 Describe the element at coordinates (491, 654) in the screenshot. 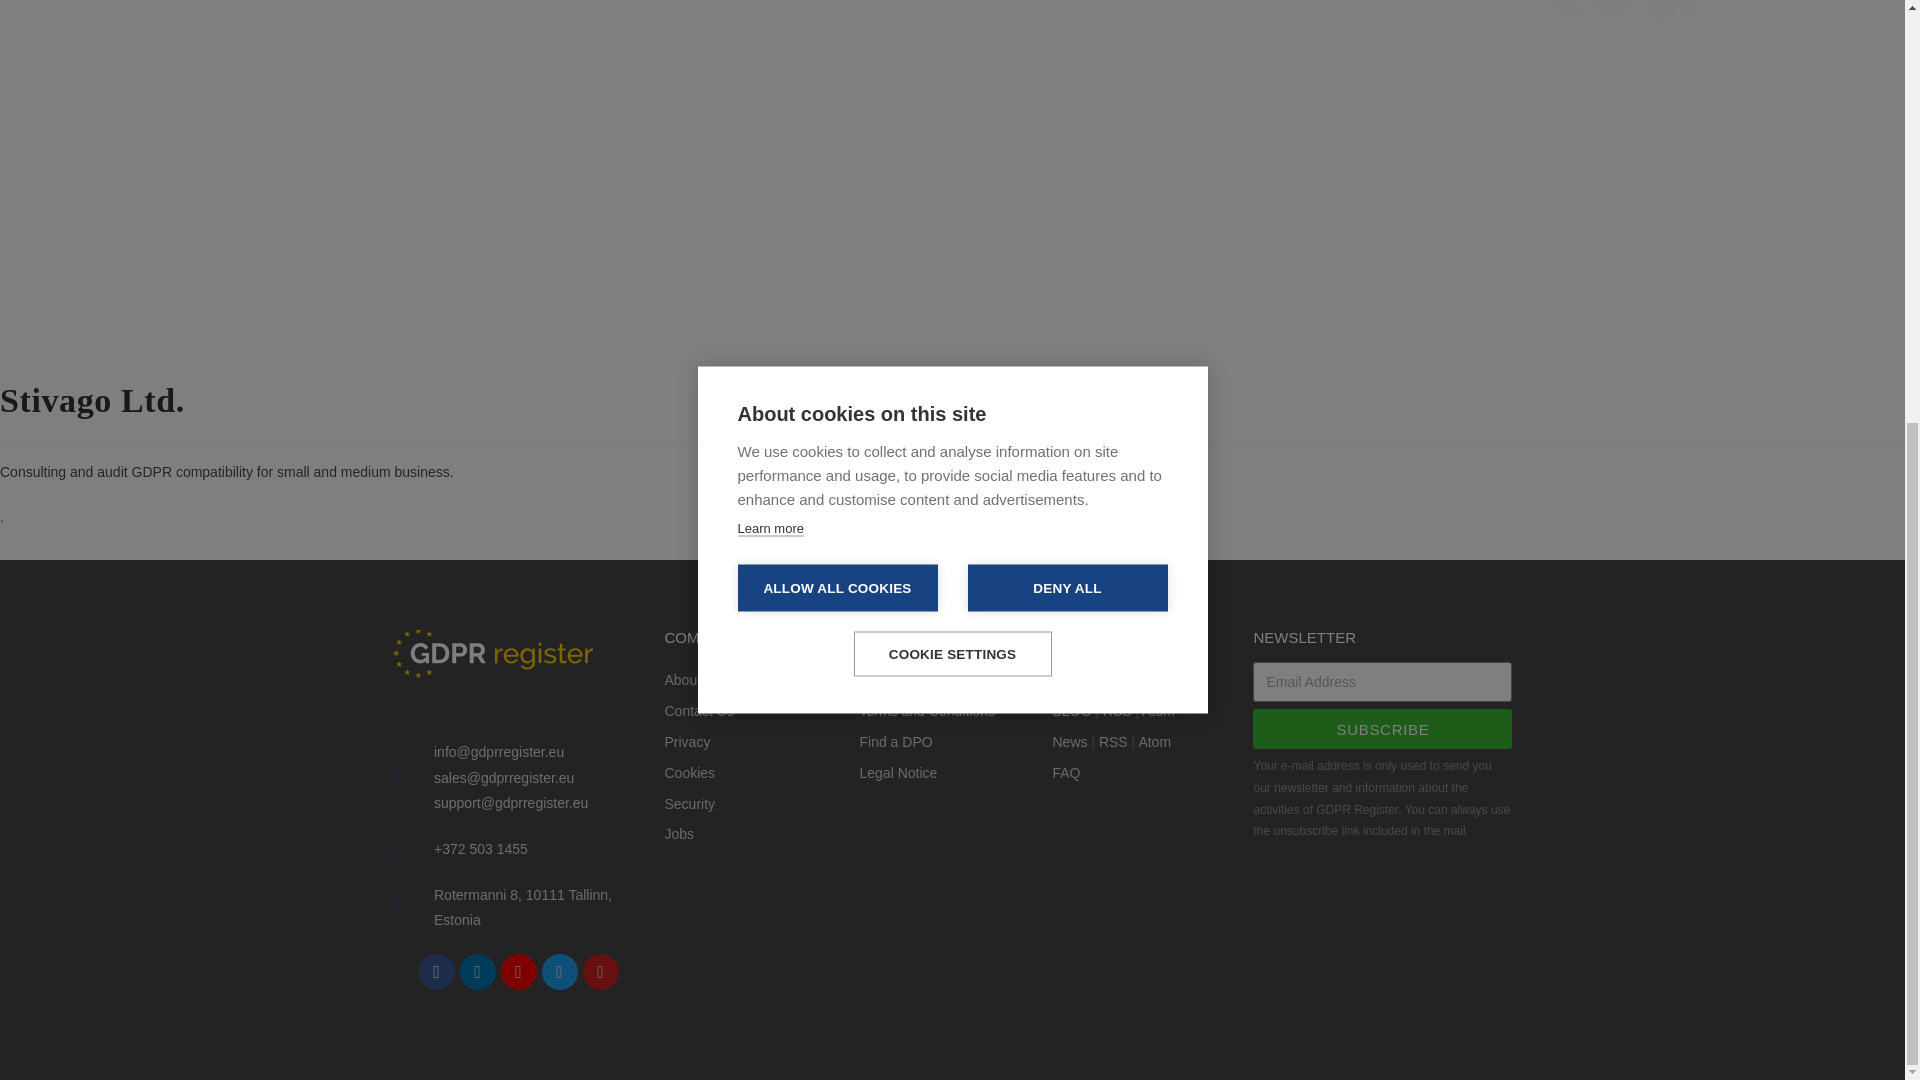

I see `gdpr-register-logo-bgblue-decenter` at that location.